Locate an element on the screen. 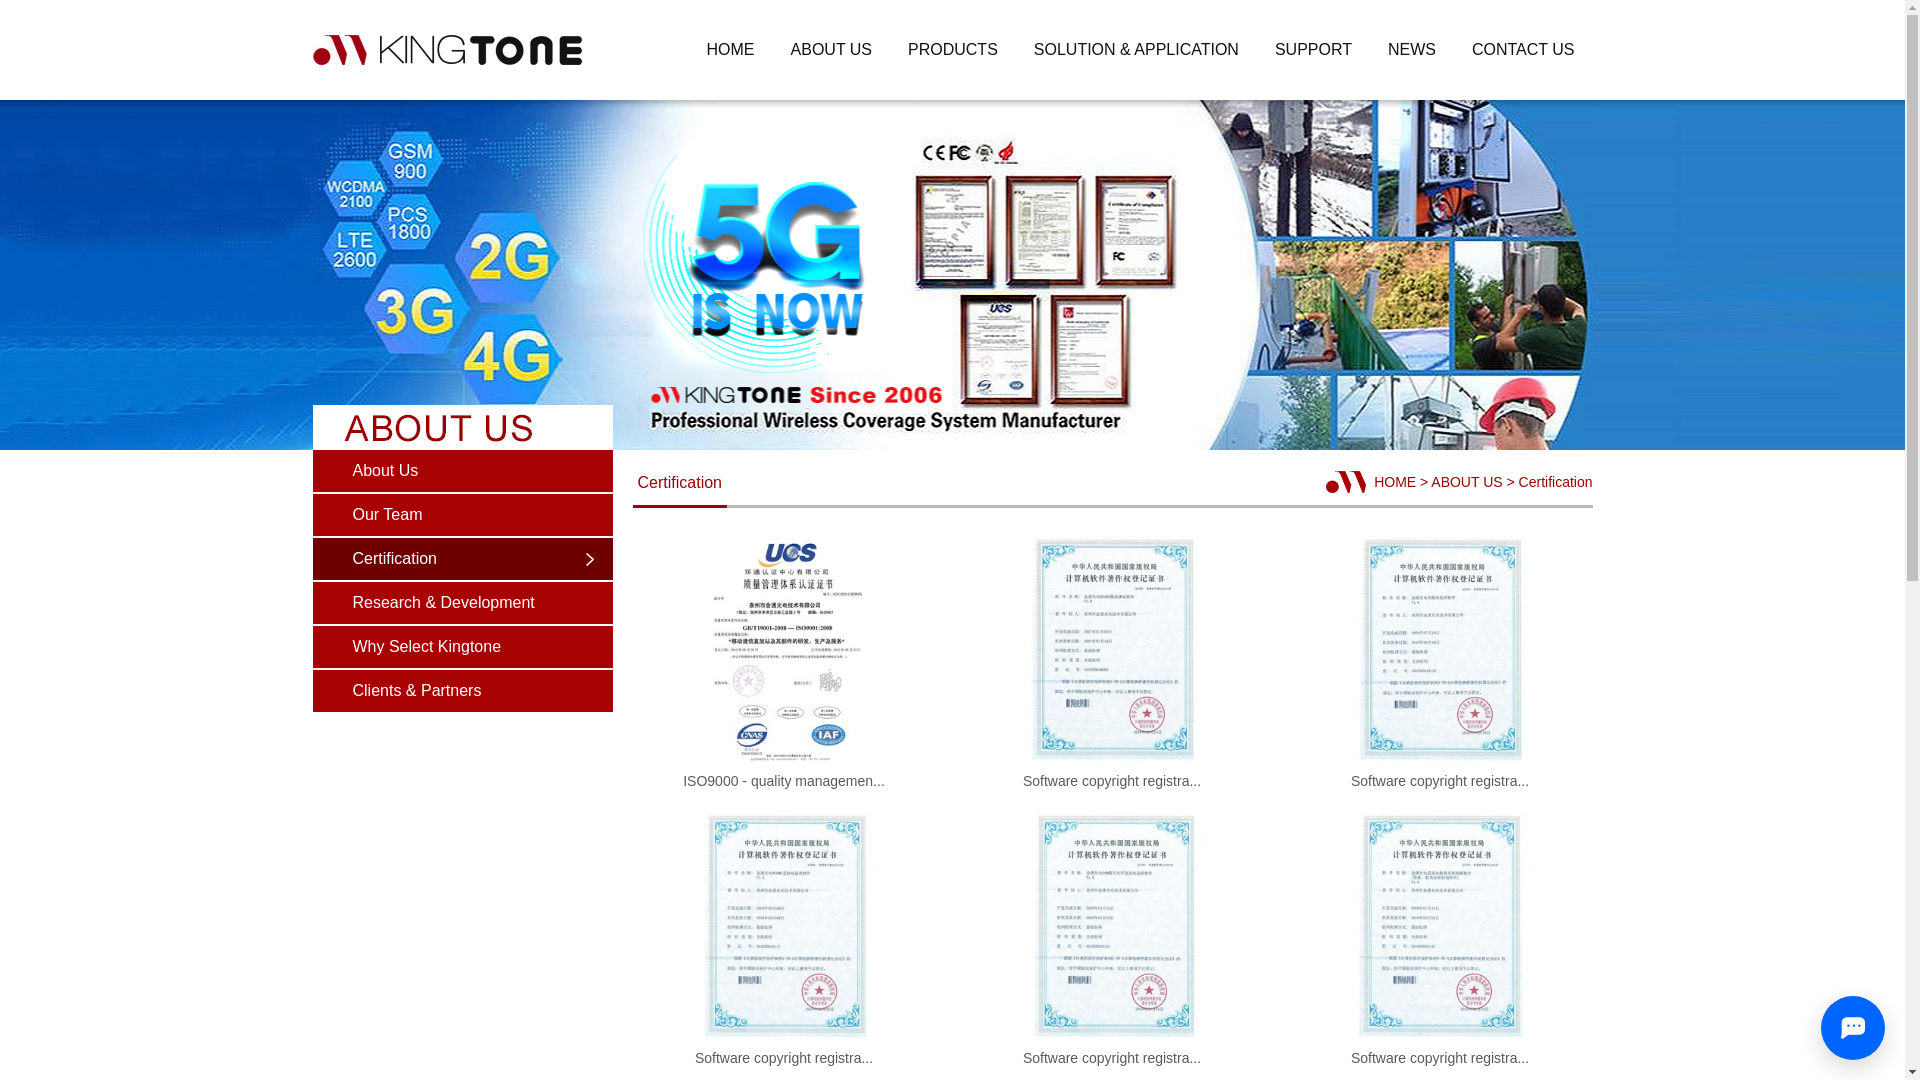  ABOUT US is located at coordinates (832, 50).